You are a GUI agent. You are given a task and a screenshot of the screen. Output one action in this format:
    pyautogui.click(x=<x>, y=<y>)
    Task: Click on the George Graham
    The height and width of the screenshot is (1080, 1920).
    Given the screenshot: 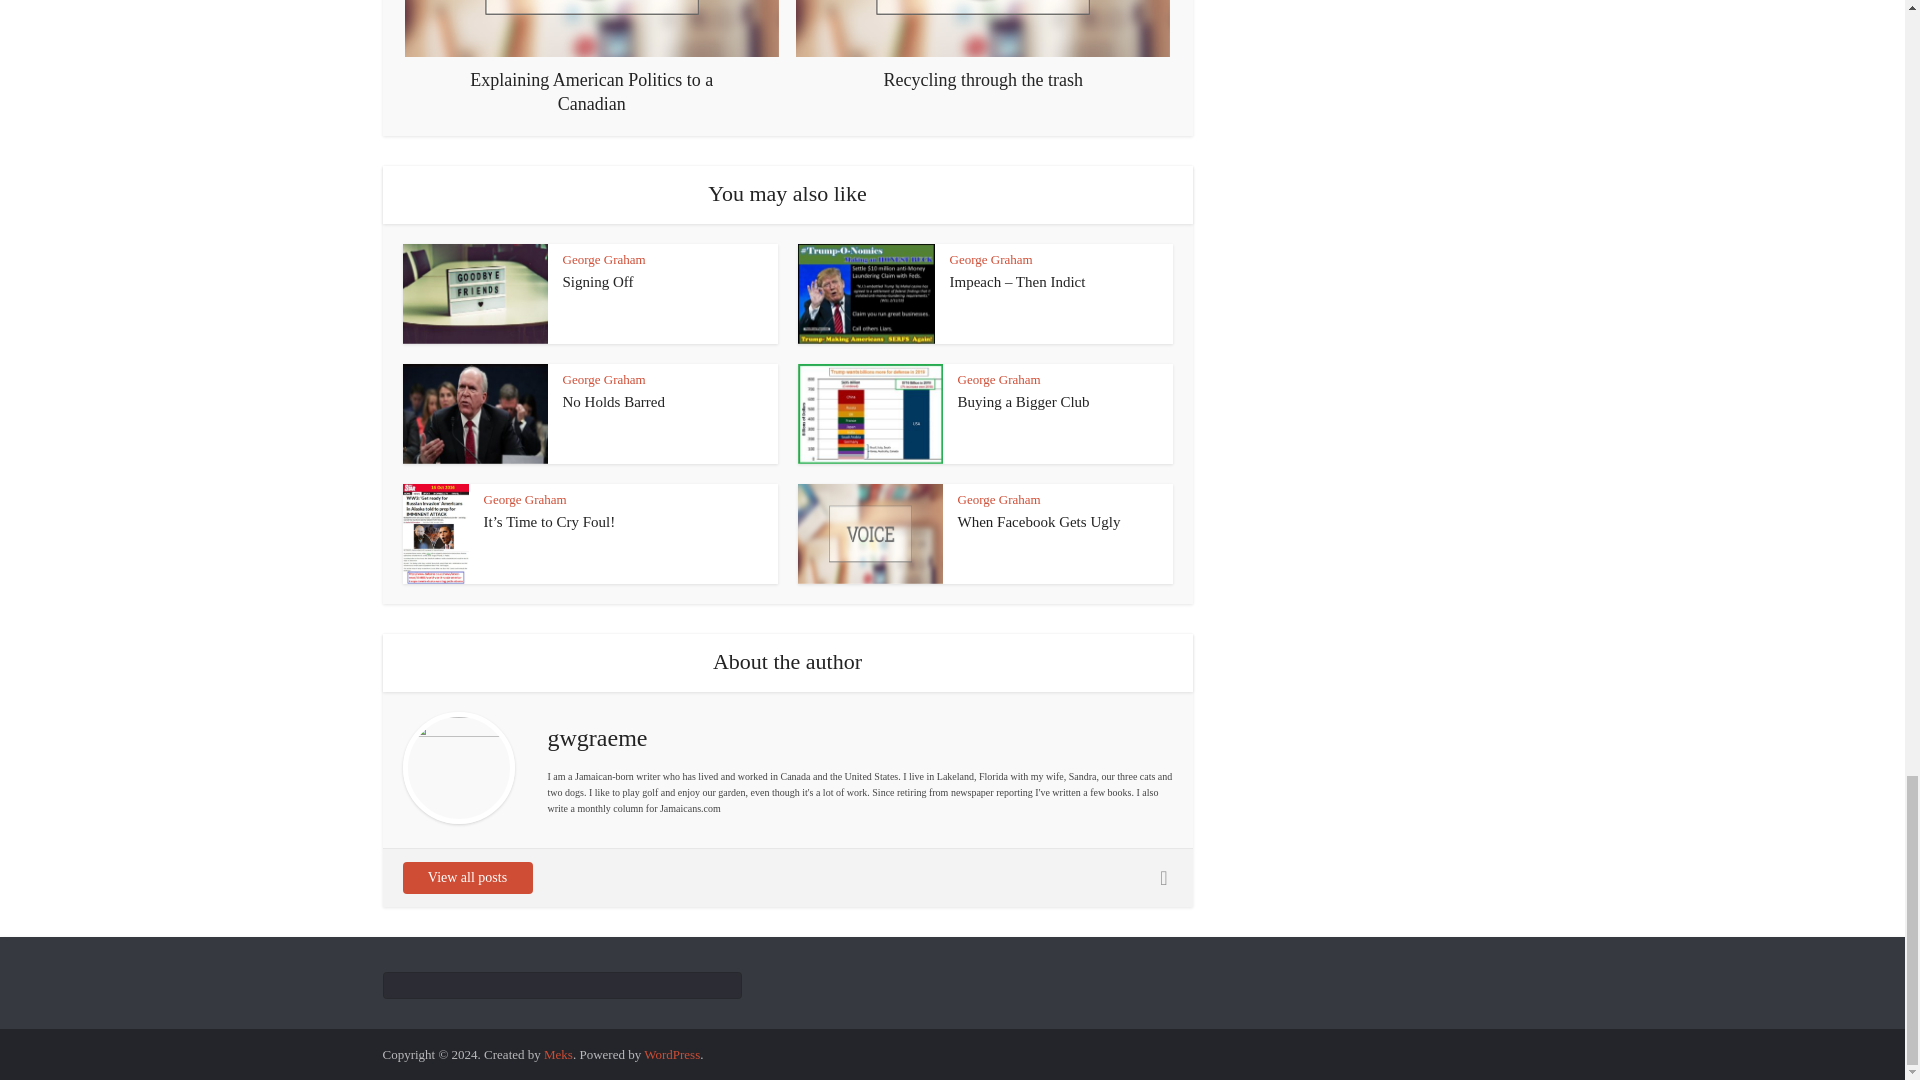 What is the action you would take?
    pyautogui.click(x=604, y=258)
    